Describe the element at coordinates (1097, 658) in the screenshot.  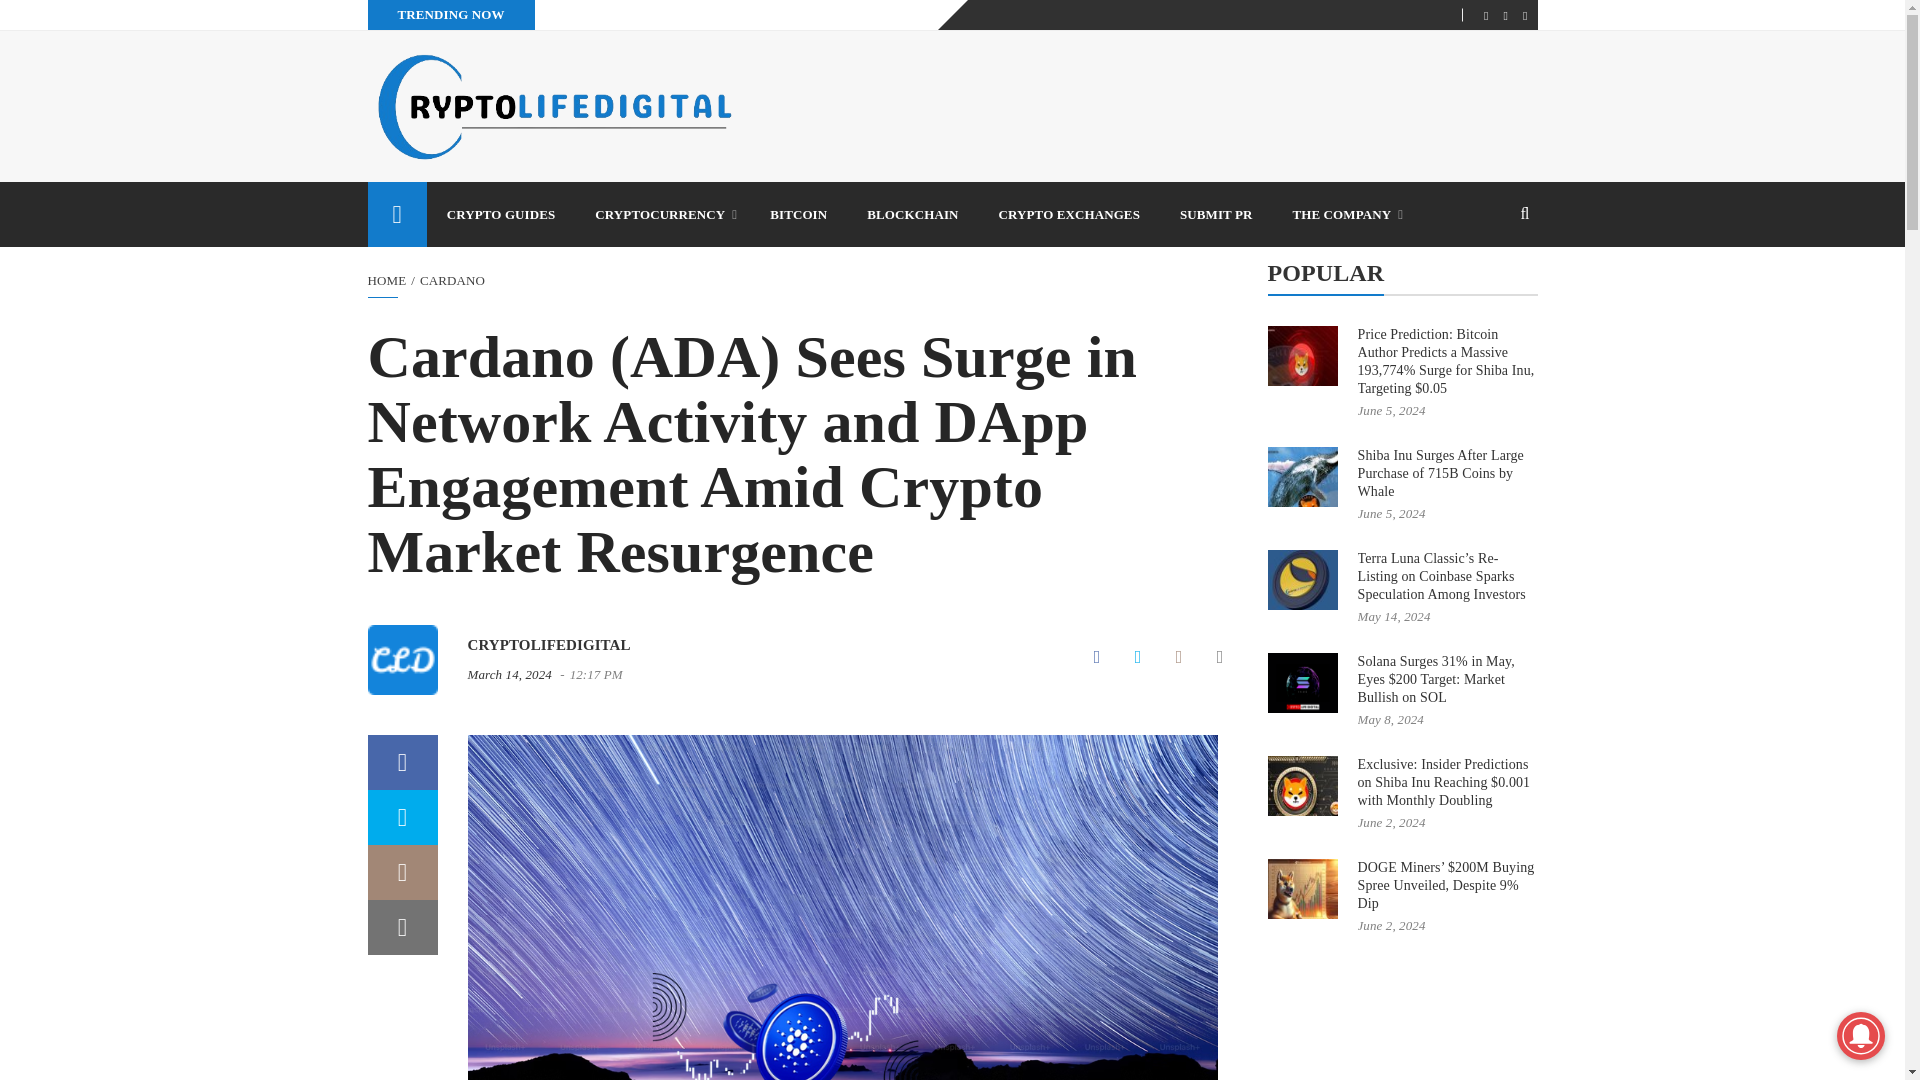
I see `Facebook` at that location.